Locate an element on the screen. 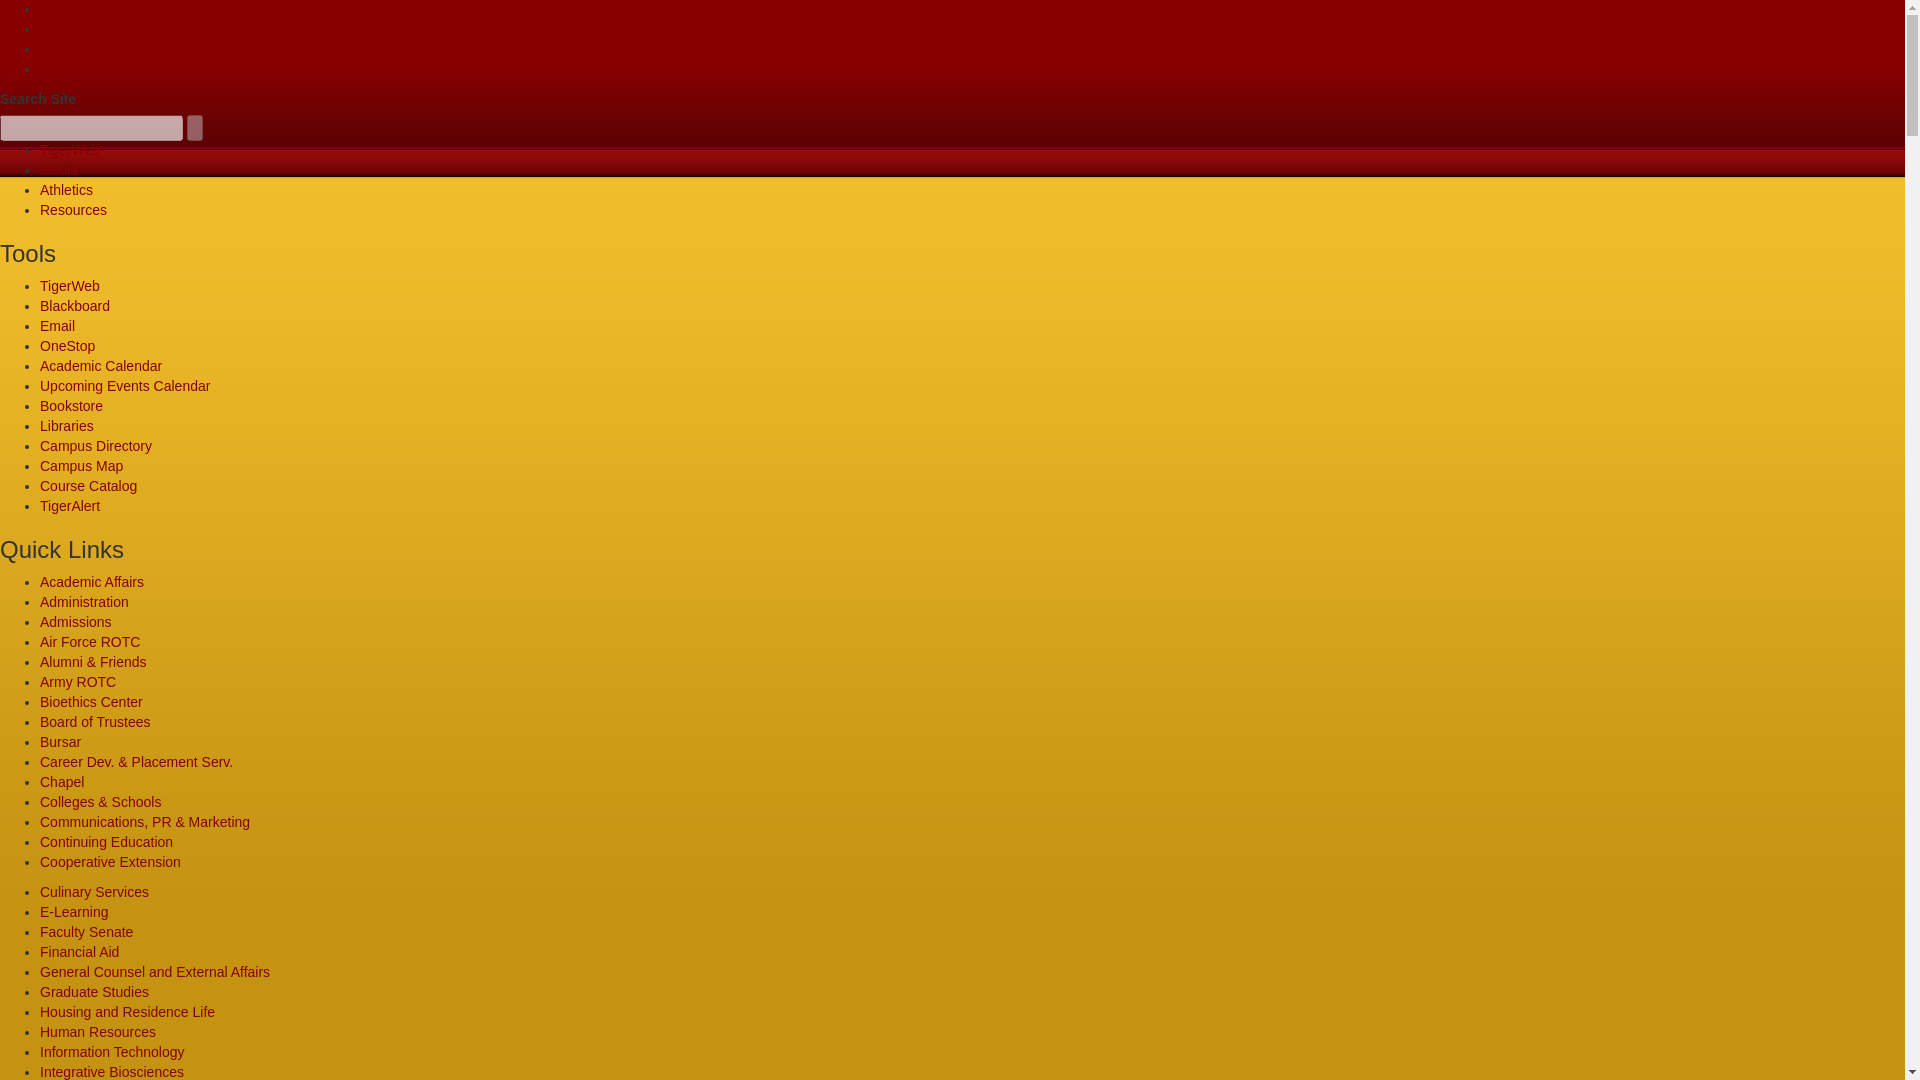 This screenshot has height=1080, width=1920. Email is located at coordinates (57, 325).